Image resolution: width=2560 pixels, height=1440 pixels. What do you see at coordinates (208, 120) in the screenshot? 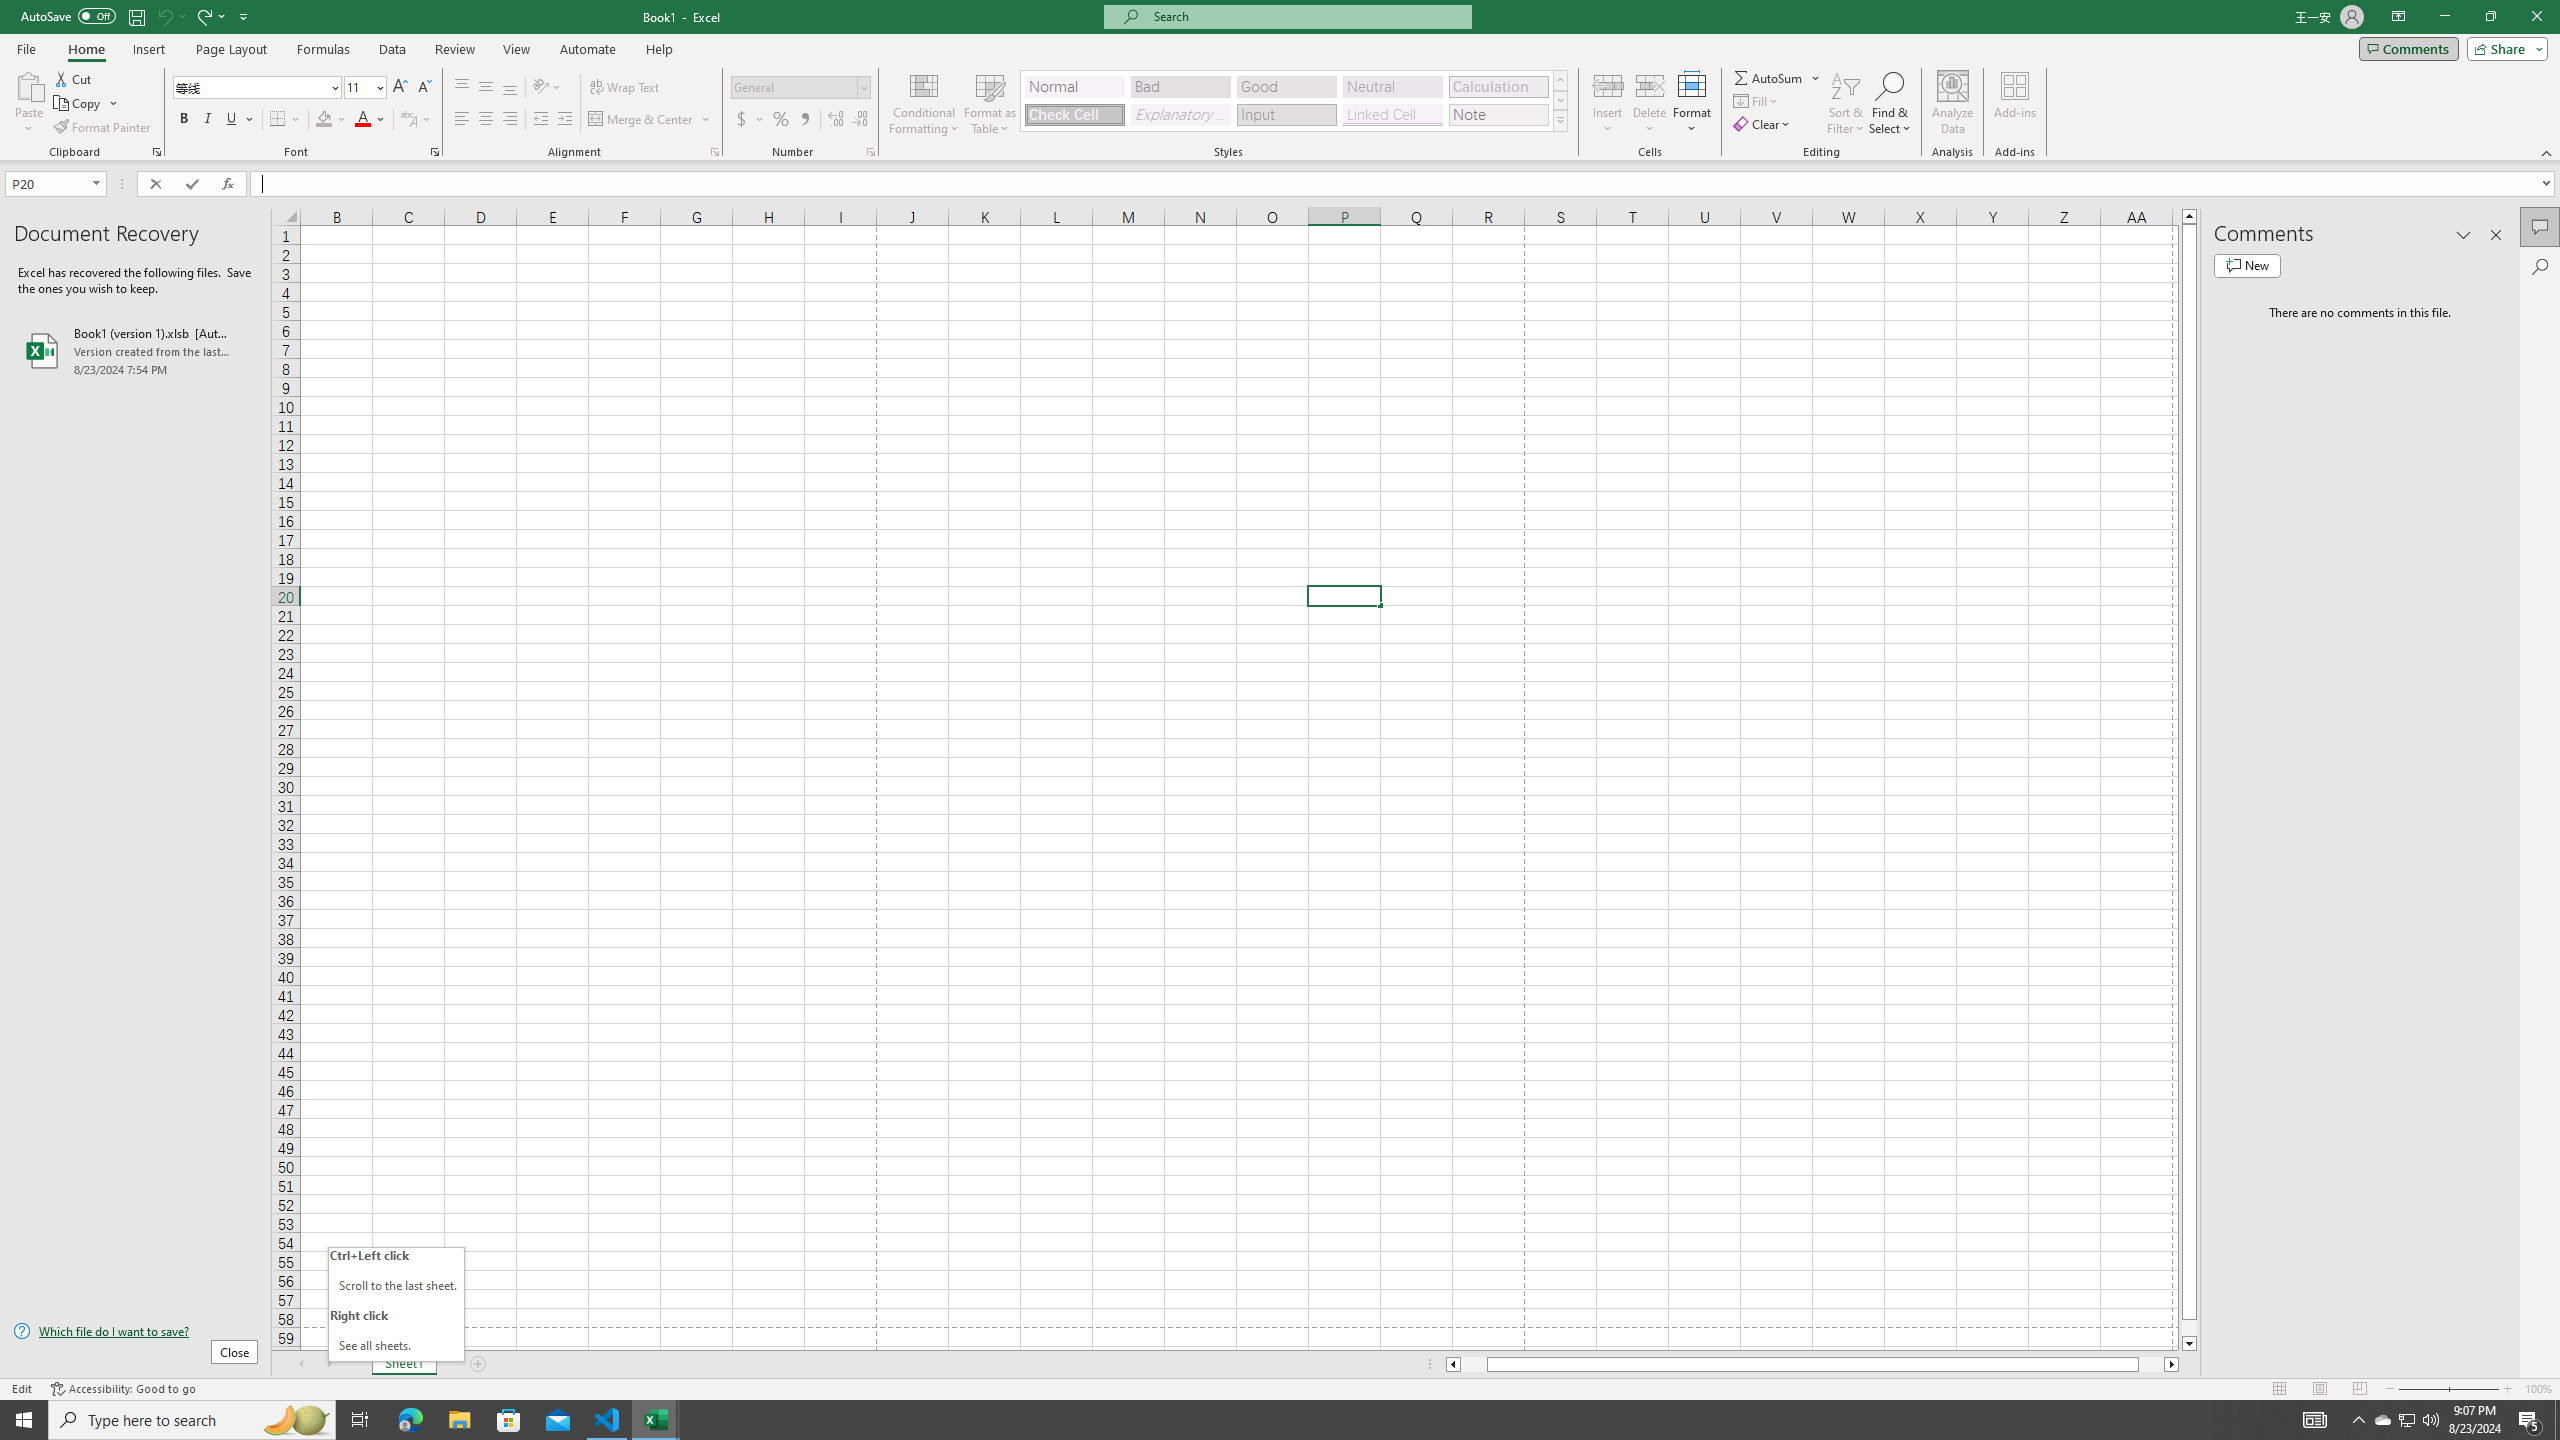
I see `Italic` at bounding box center [208, 120].